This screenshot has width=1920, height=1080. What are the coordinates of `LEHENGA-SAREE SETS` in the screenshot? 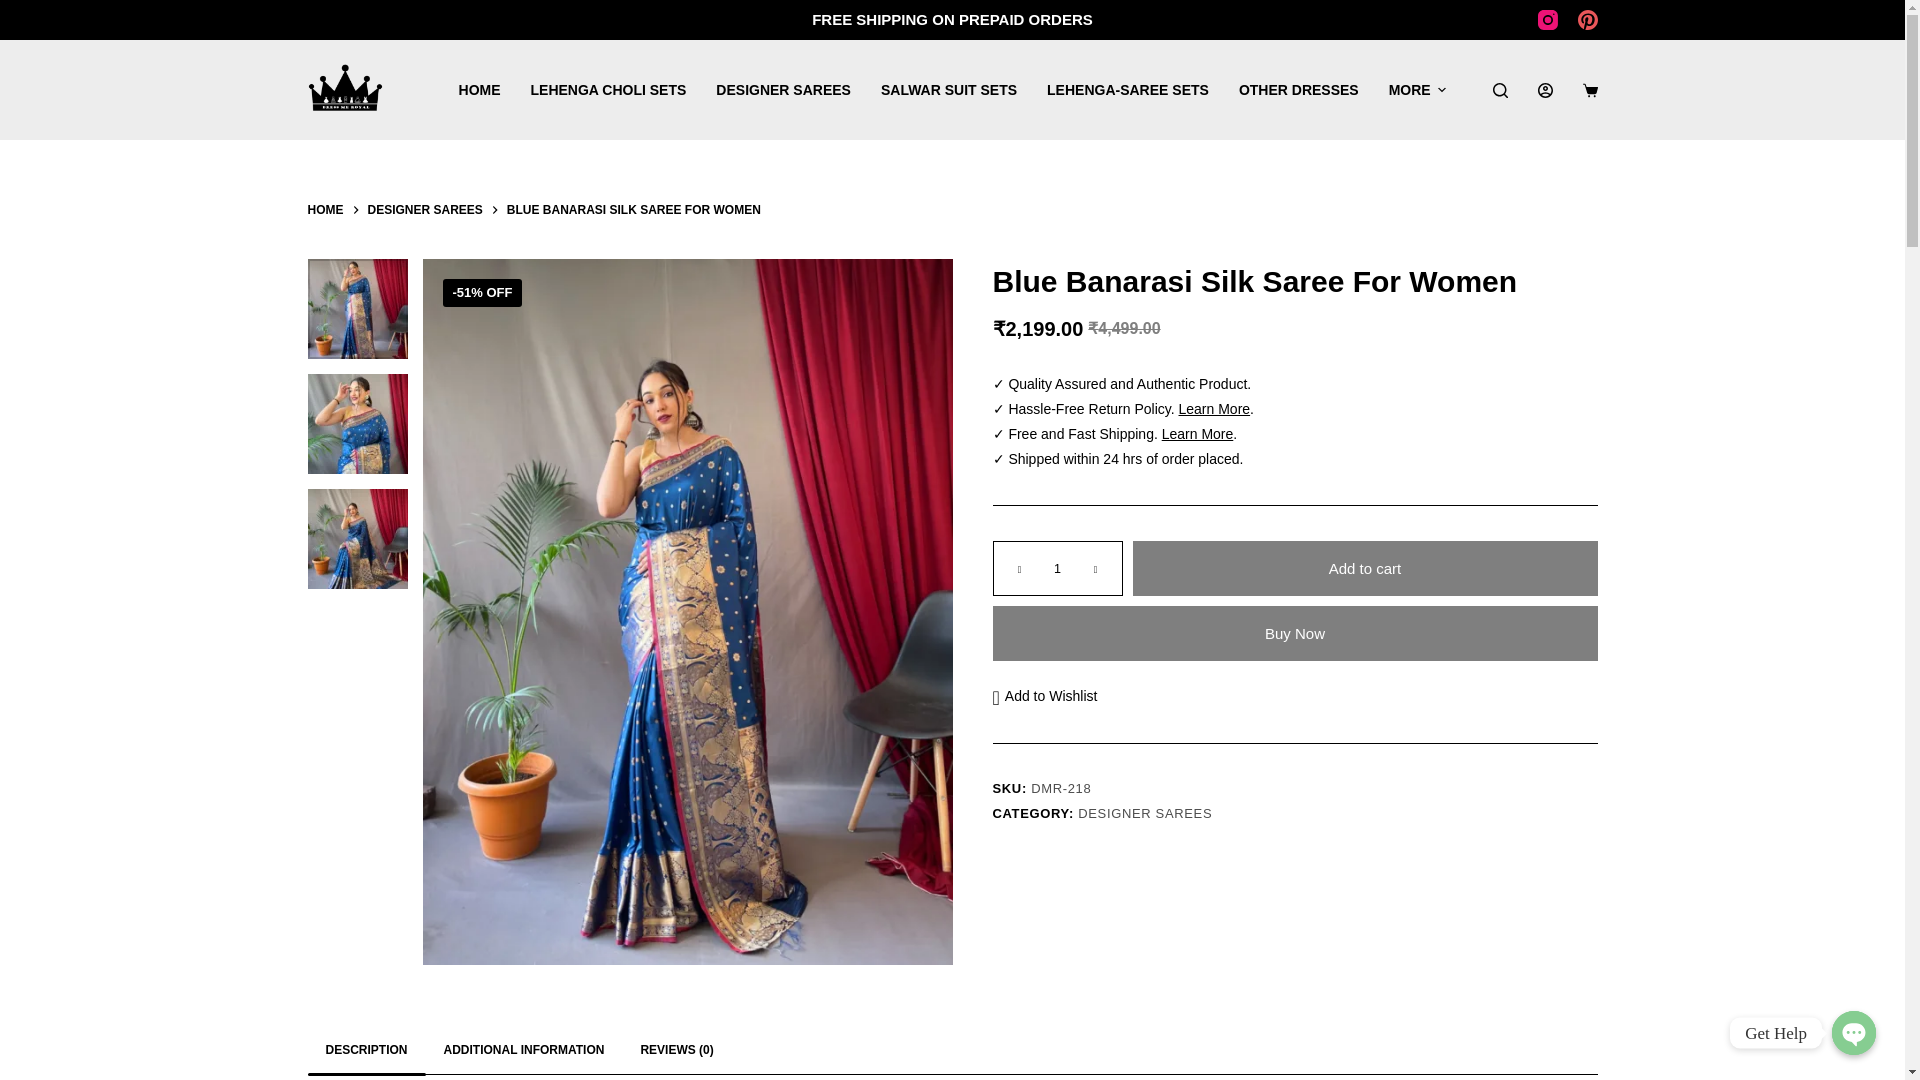 It's located at (1128, 90).